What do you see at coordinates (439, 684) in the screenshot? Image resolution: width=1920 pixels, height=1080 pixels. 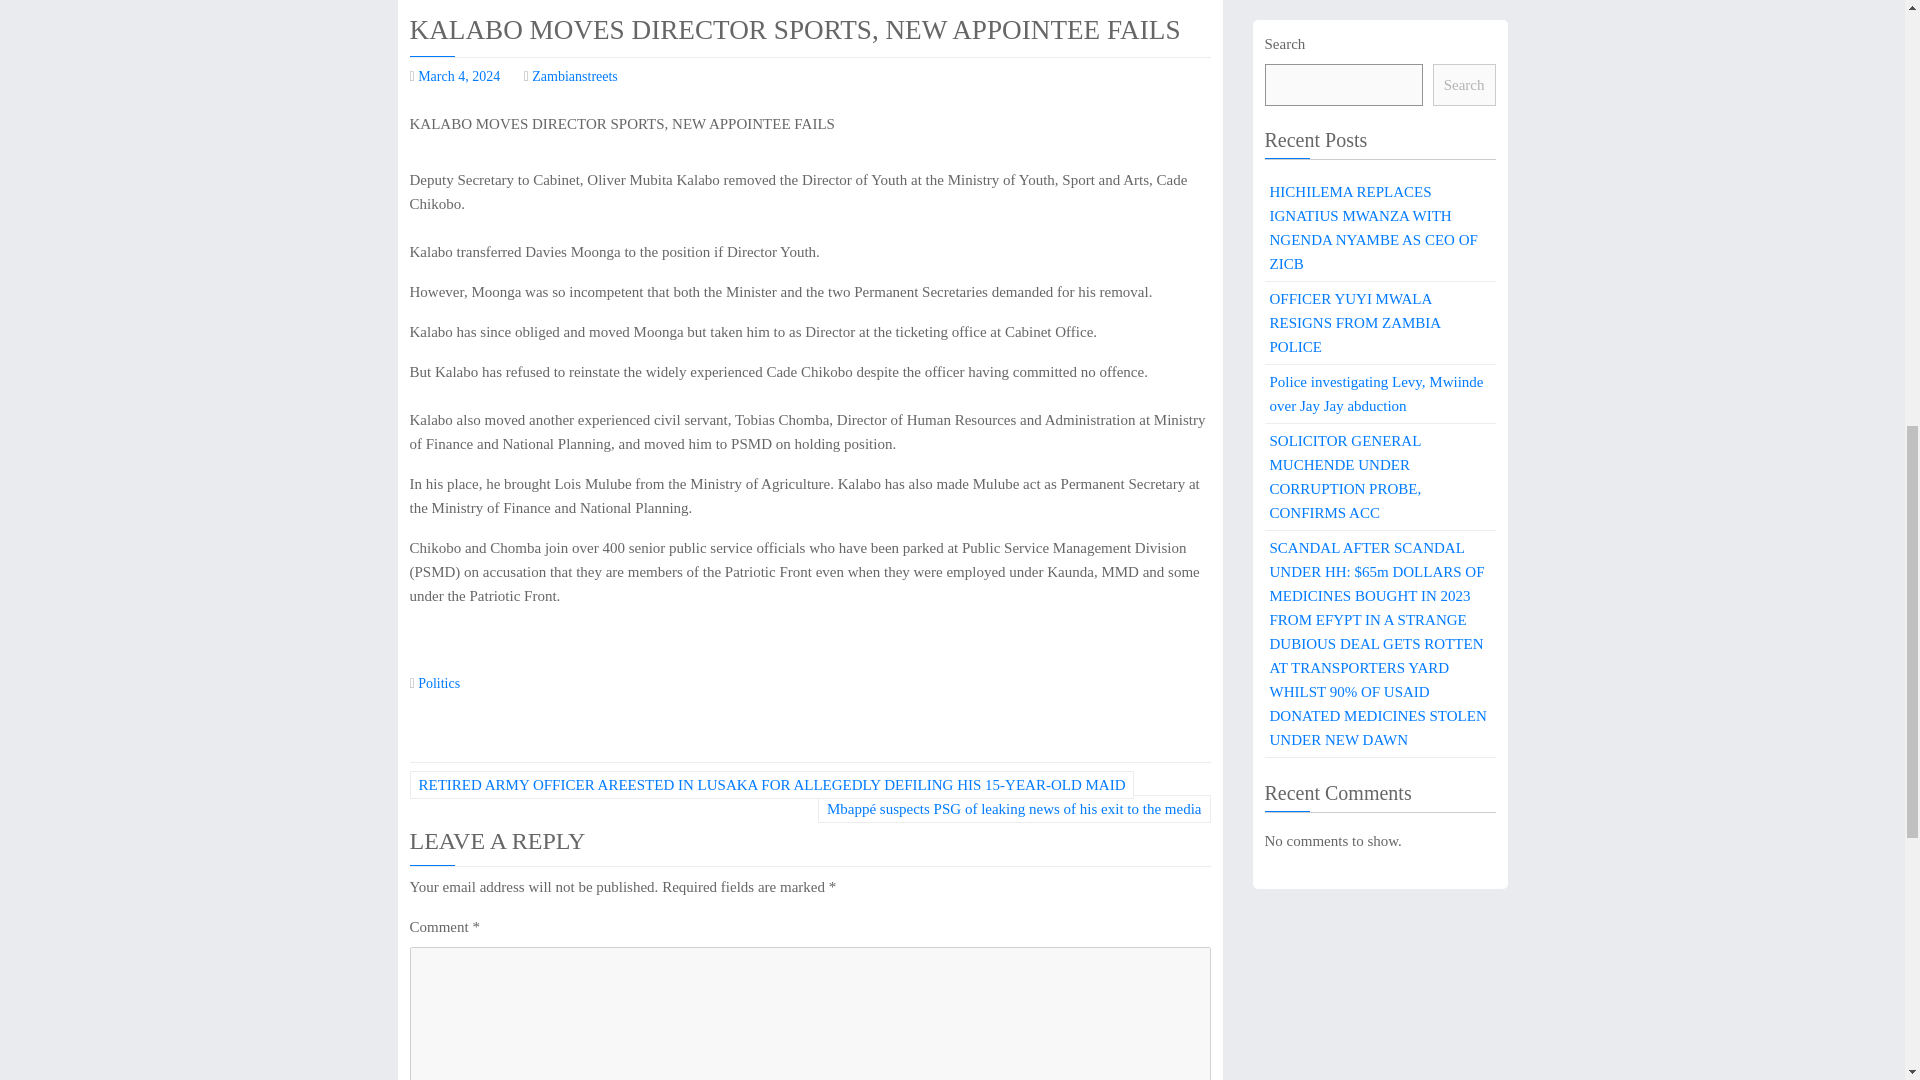 I see `Politics` at bounding box center [439, 684].